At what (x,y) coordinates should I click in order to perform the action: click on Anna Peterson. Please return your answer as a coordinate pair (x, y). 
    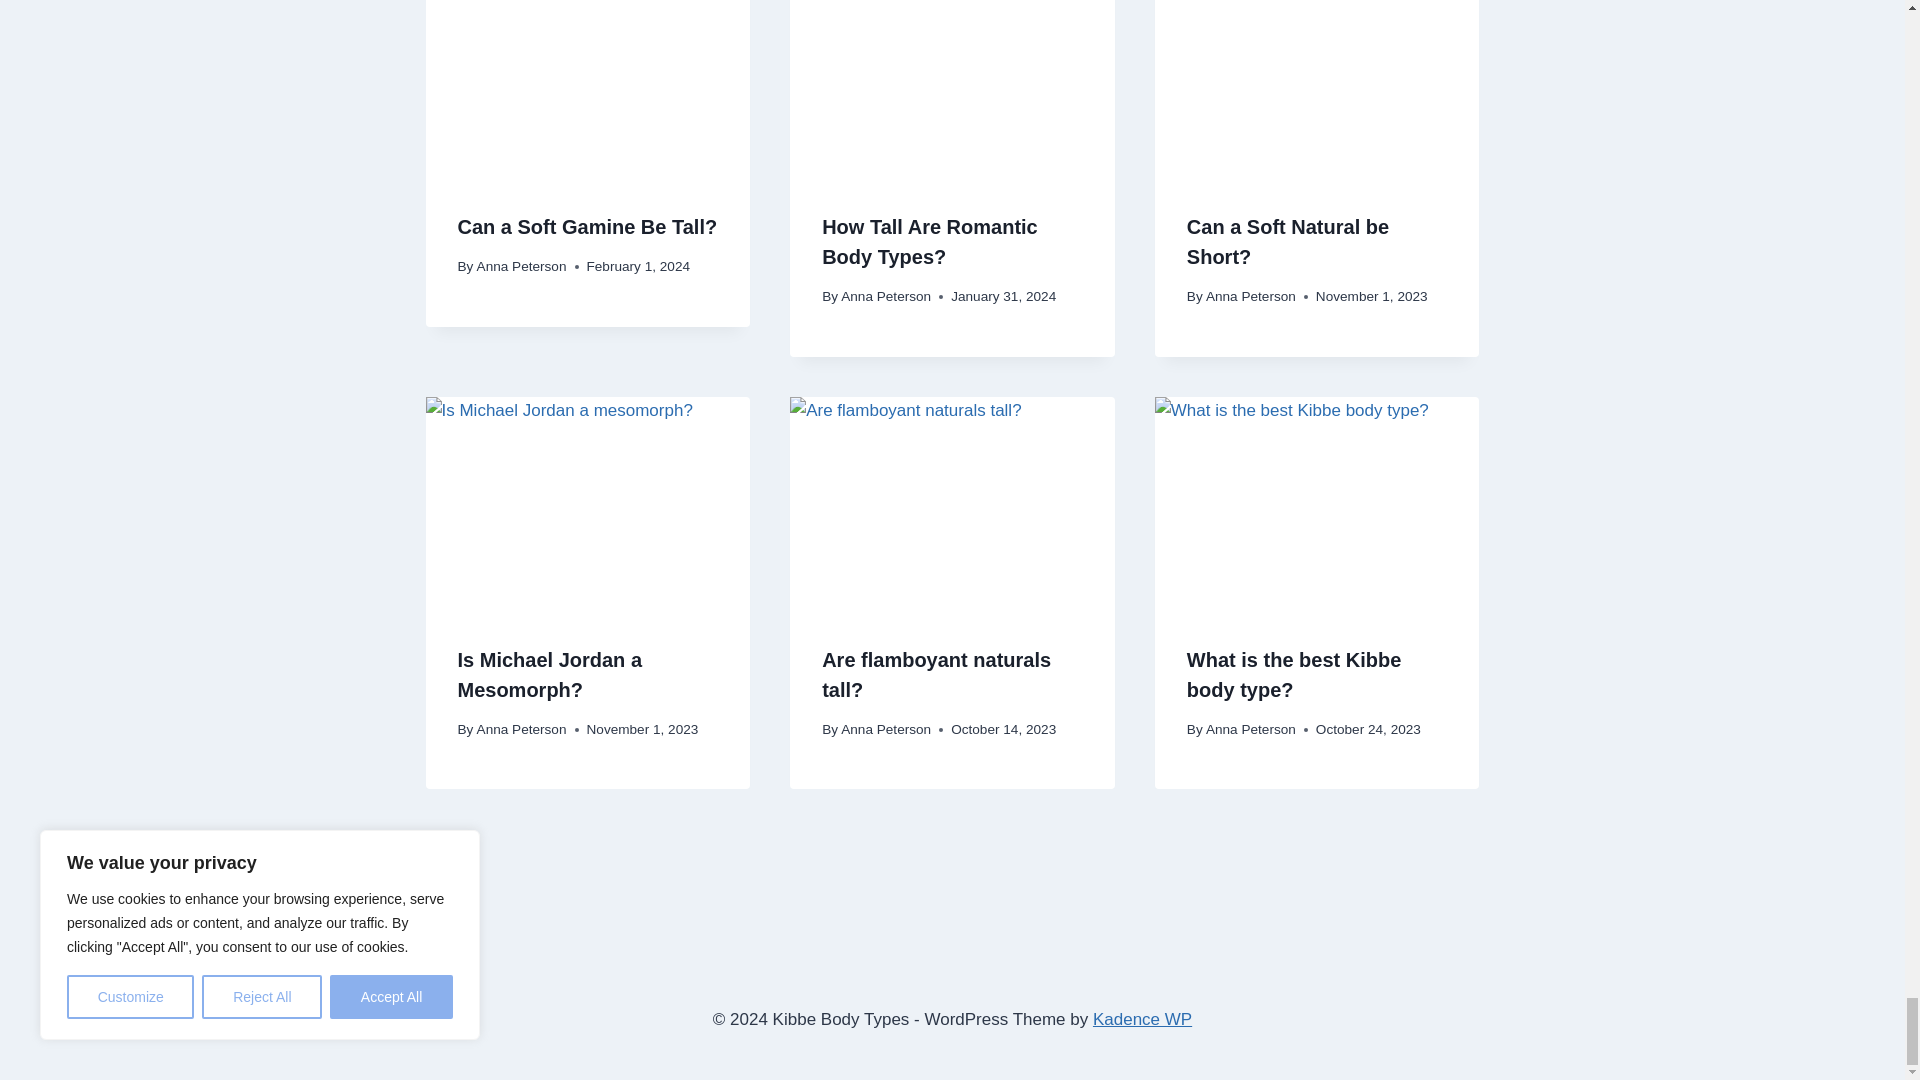
    Looking at the image, I should click on (521, 266).